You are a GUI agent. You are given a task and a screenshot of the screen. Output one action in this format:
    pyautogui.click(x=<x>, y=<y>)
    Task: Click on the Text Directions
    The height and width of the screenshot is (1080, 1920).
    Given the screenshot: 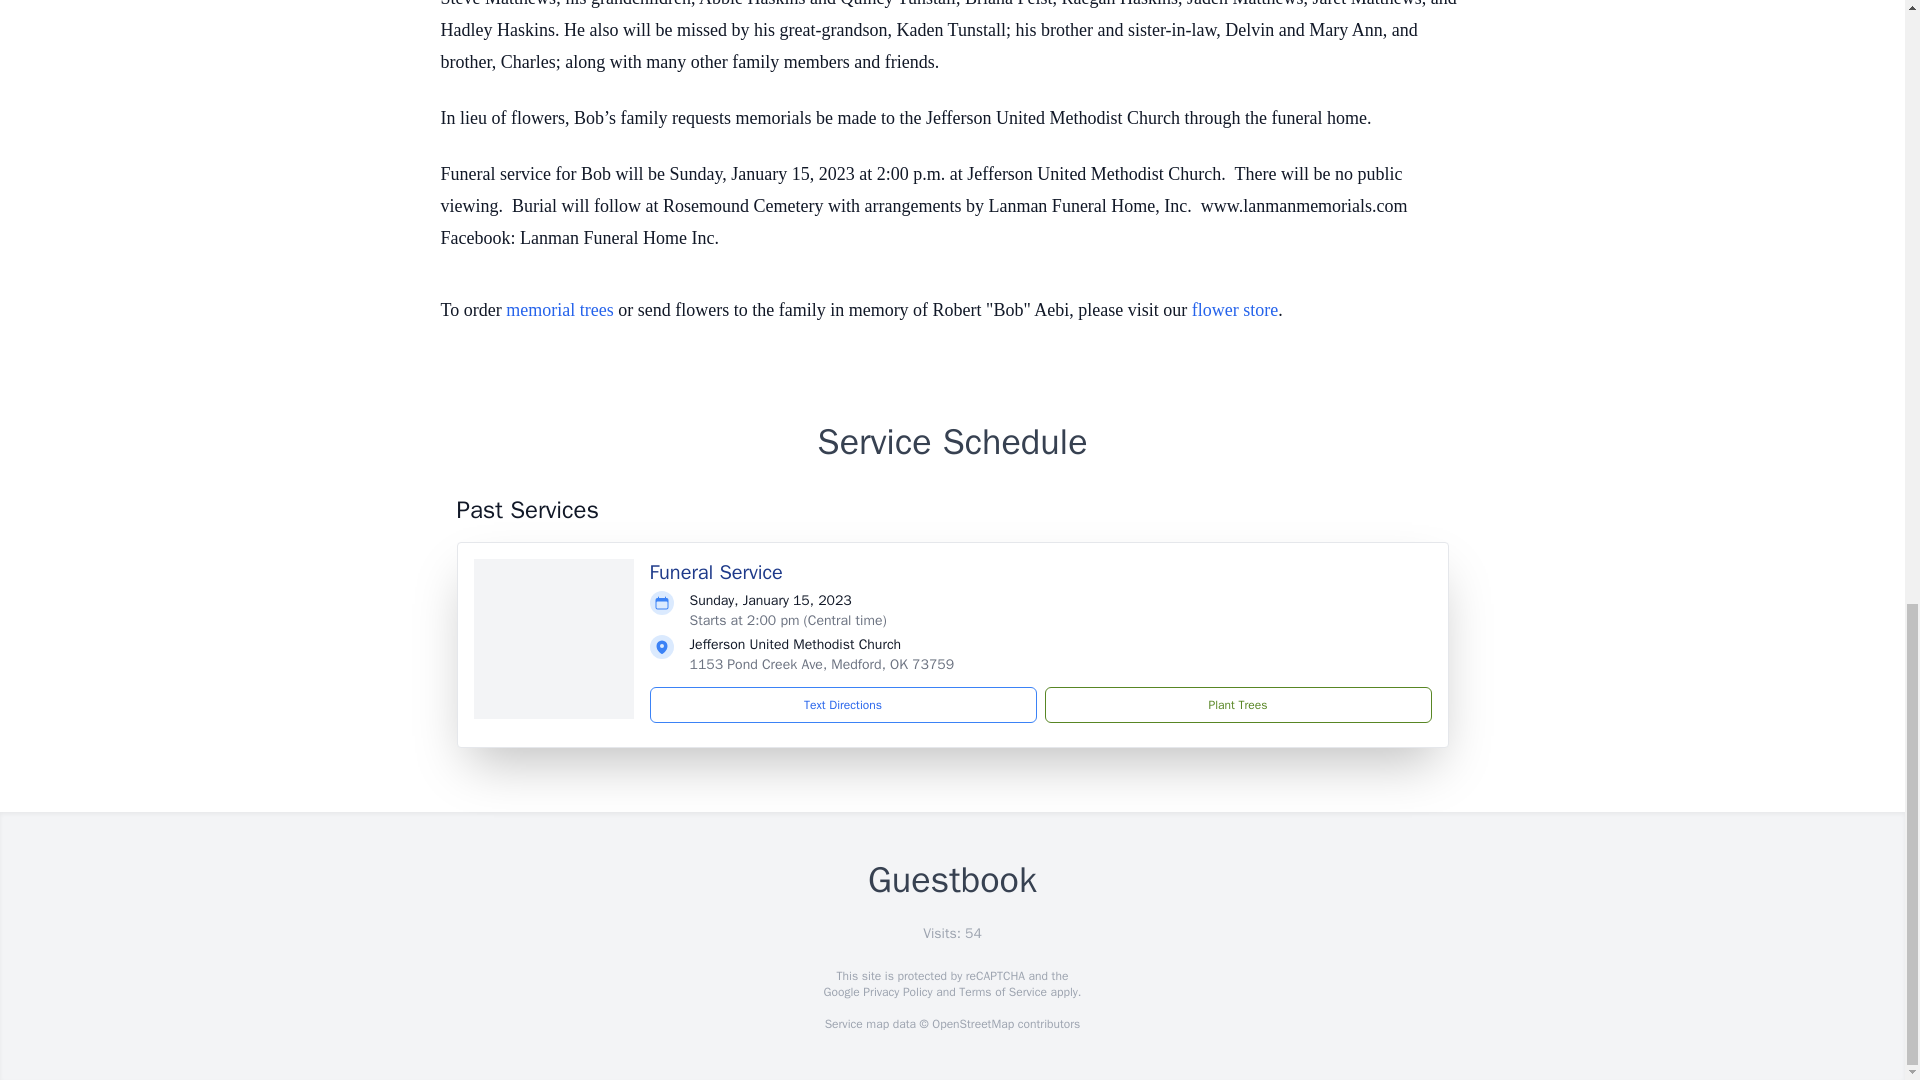 What is the action you would take?
    pyautogui.click(x=843, y=704)
    